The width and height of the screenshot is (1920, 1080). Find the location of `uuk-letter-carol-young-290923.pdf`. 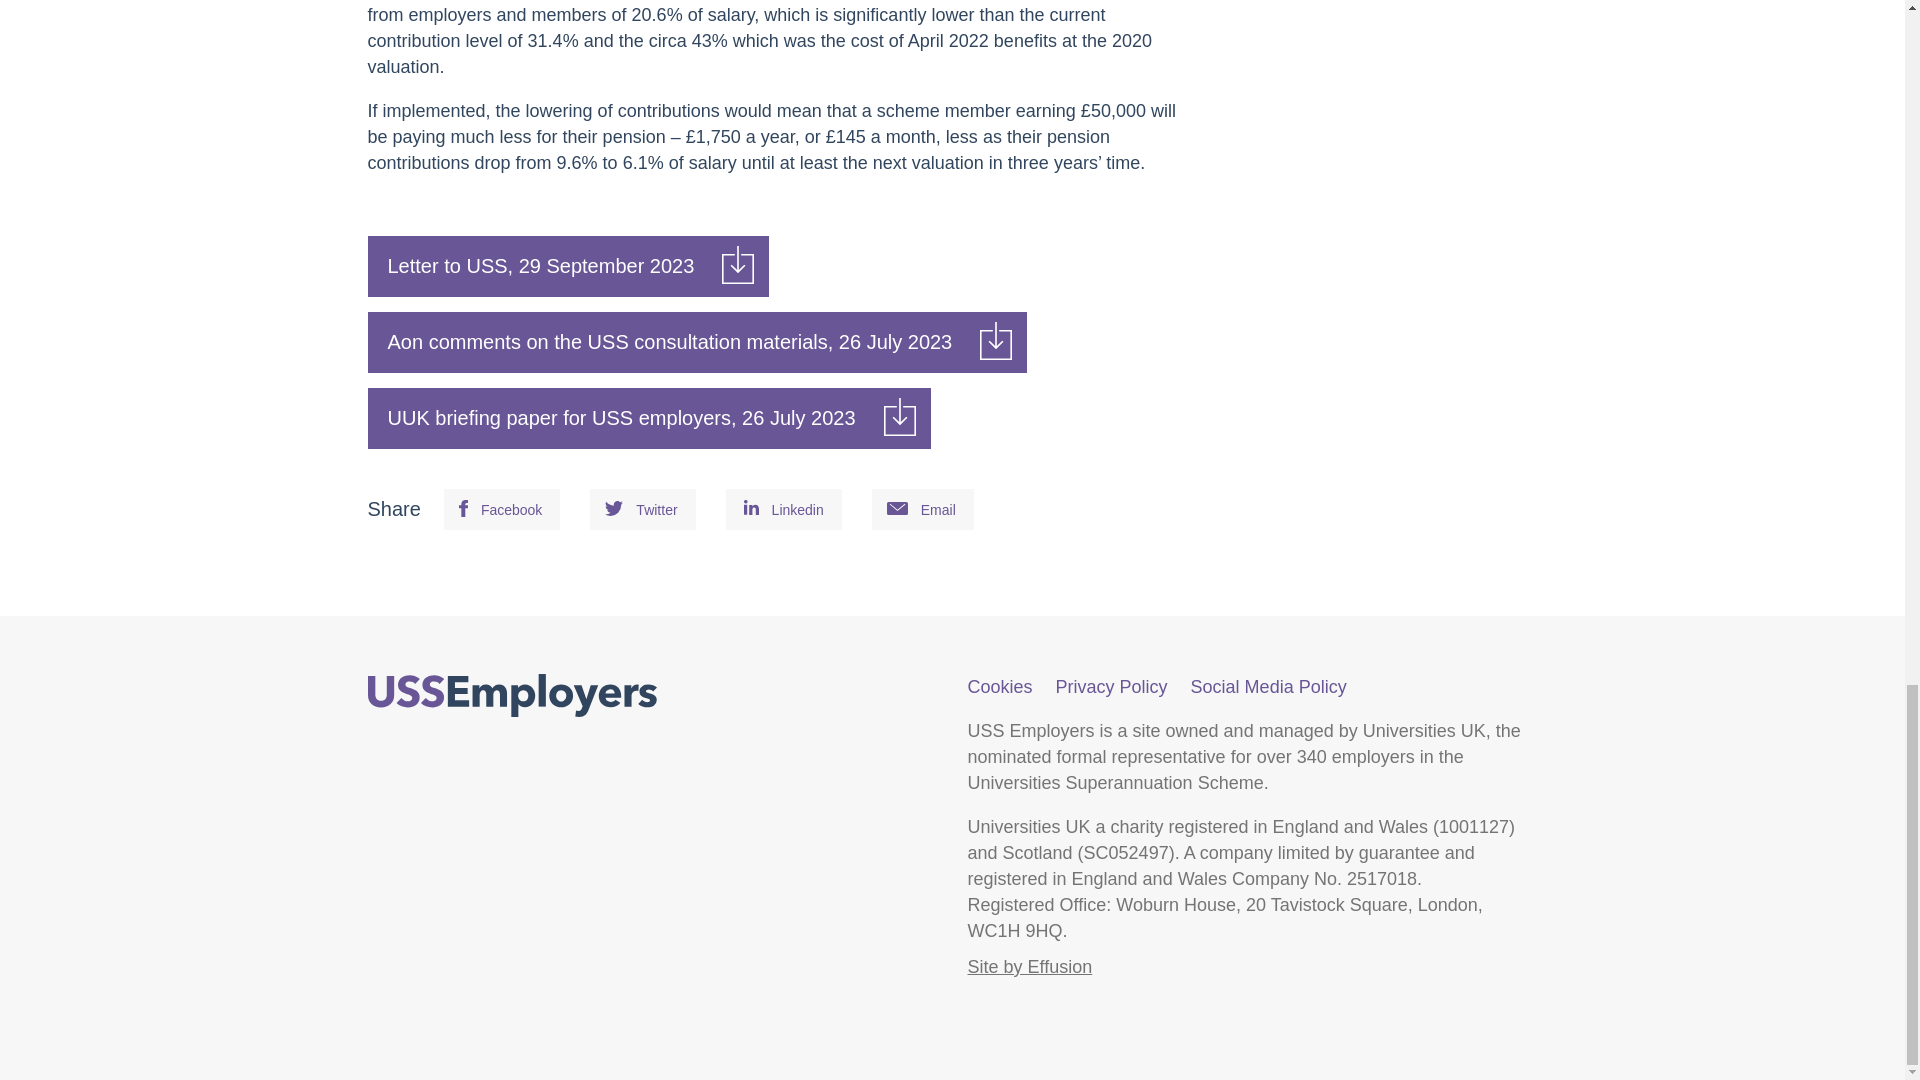

uuk-letter-carol-young-290923.pdf is located at coordinates (568, 266).